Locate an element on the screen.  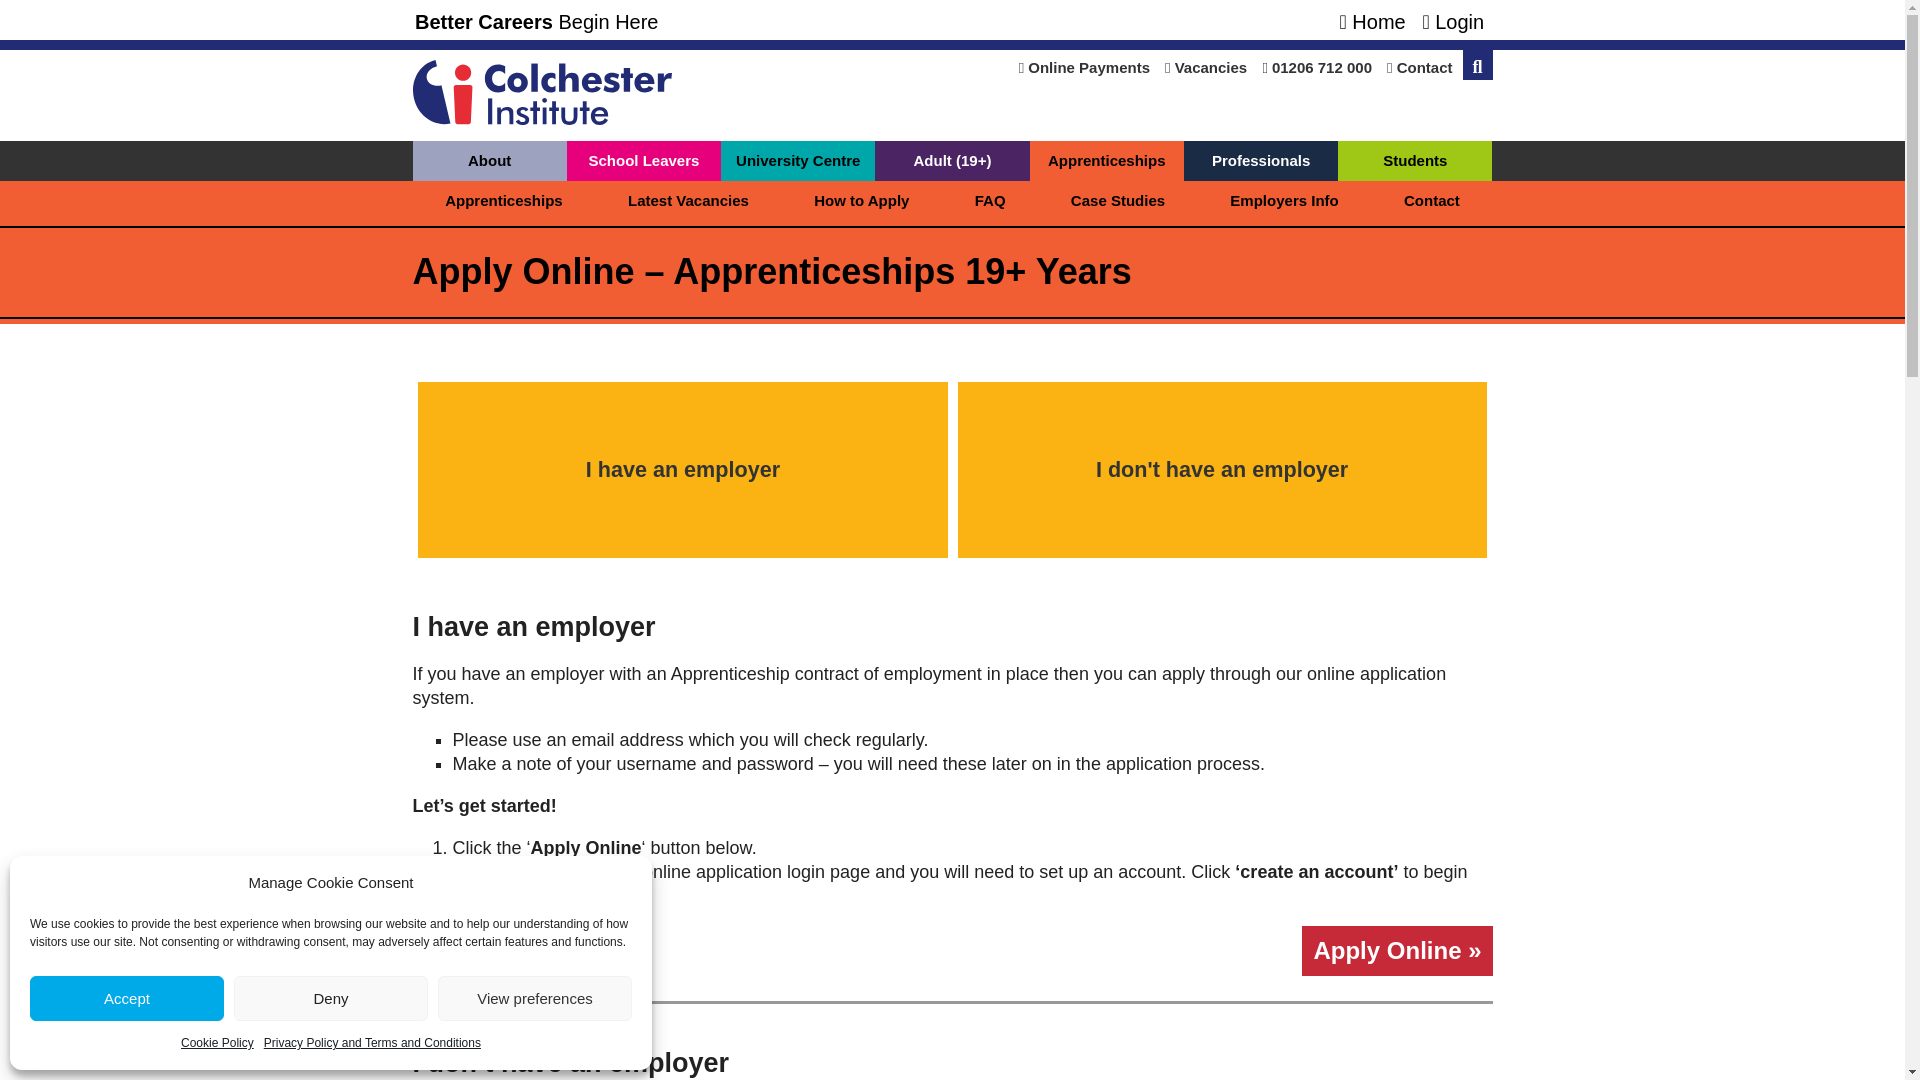
Colchester Institute is located at coordinates (536, 22).